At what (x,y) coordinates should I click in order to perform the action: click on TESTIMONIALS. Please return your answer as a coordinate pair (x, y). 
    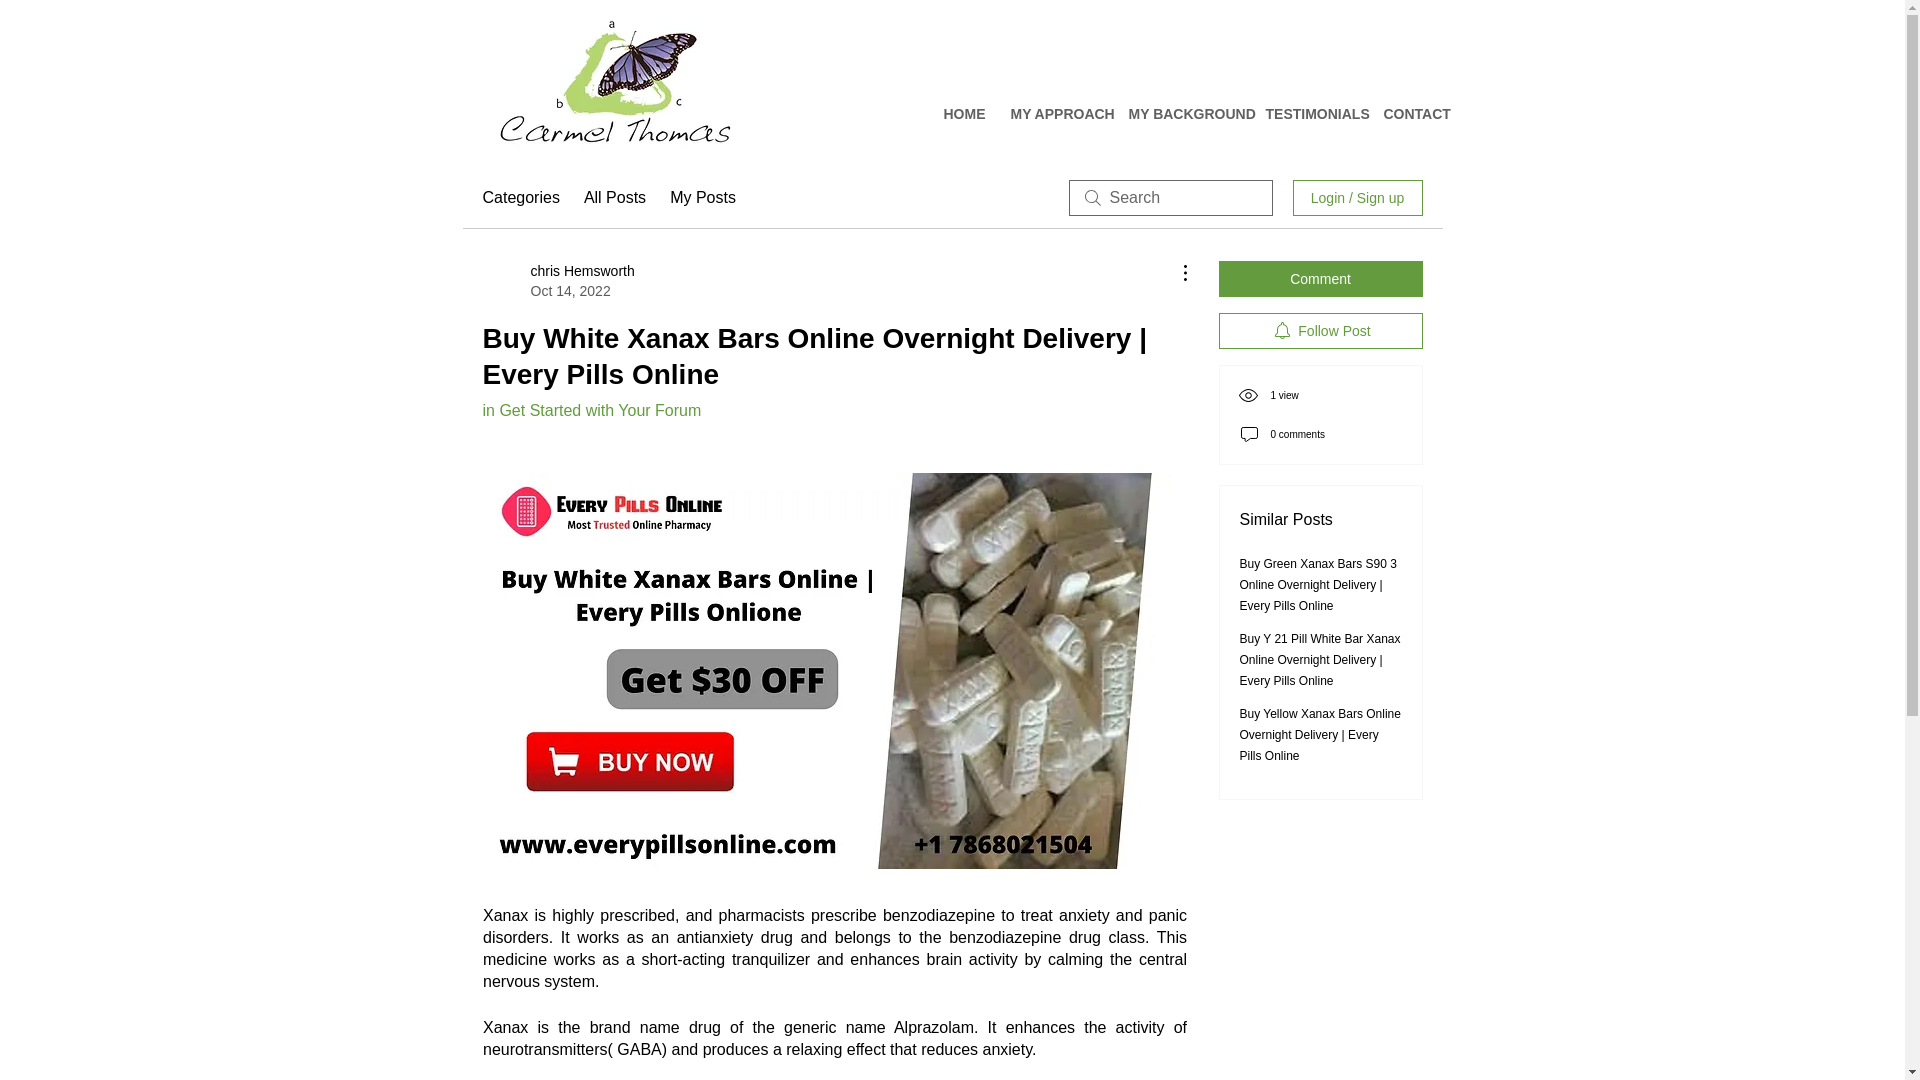
    Looking at the image, I should click on (1308, 114).